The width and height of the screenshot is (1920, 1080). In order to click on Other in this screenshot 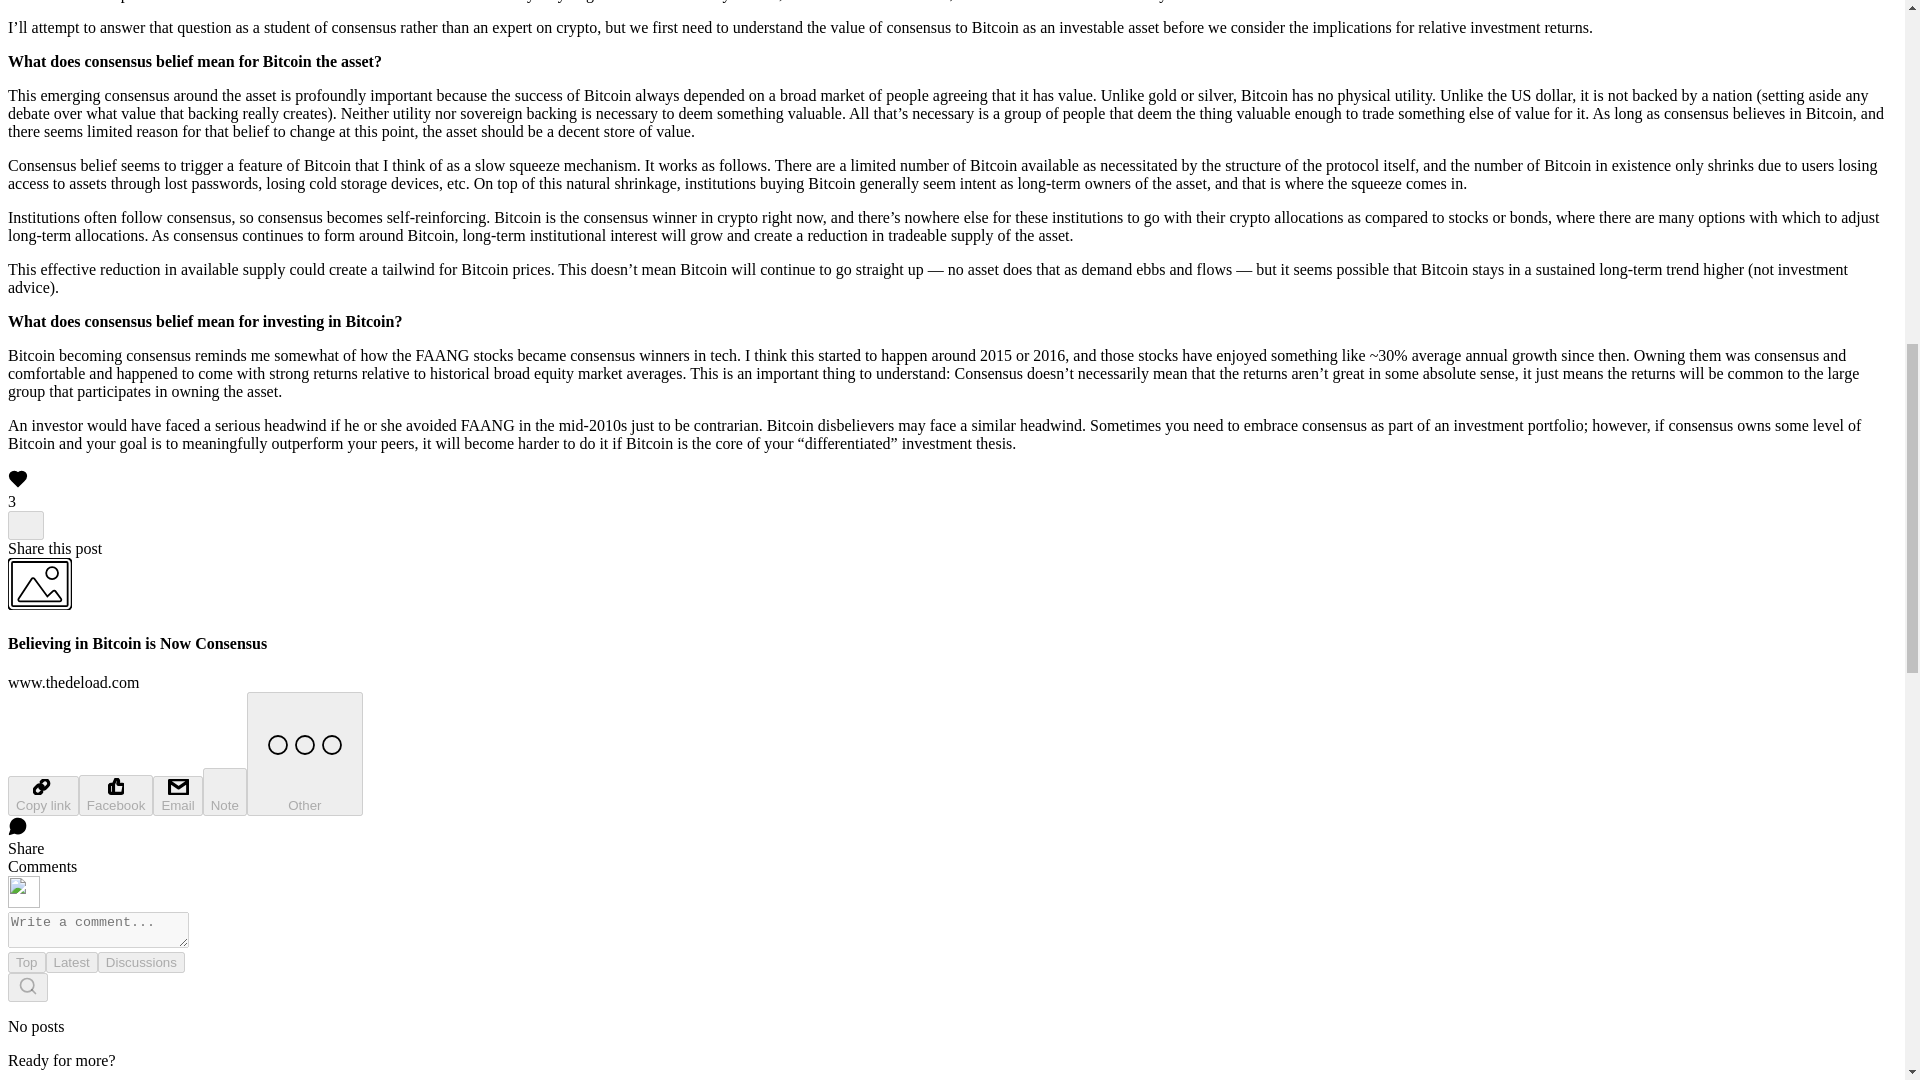, I will do `click(304, 754)`.